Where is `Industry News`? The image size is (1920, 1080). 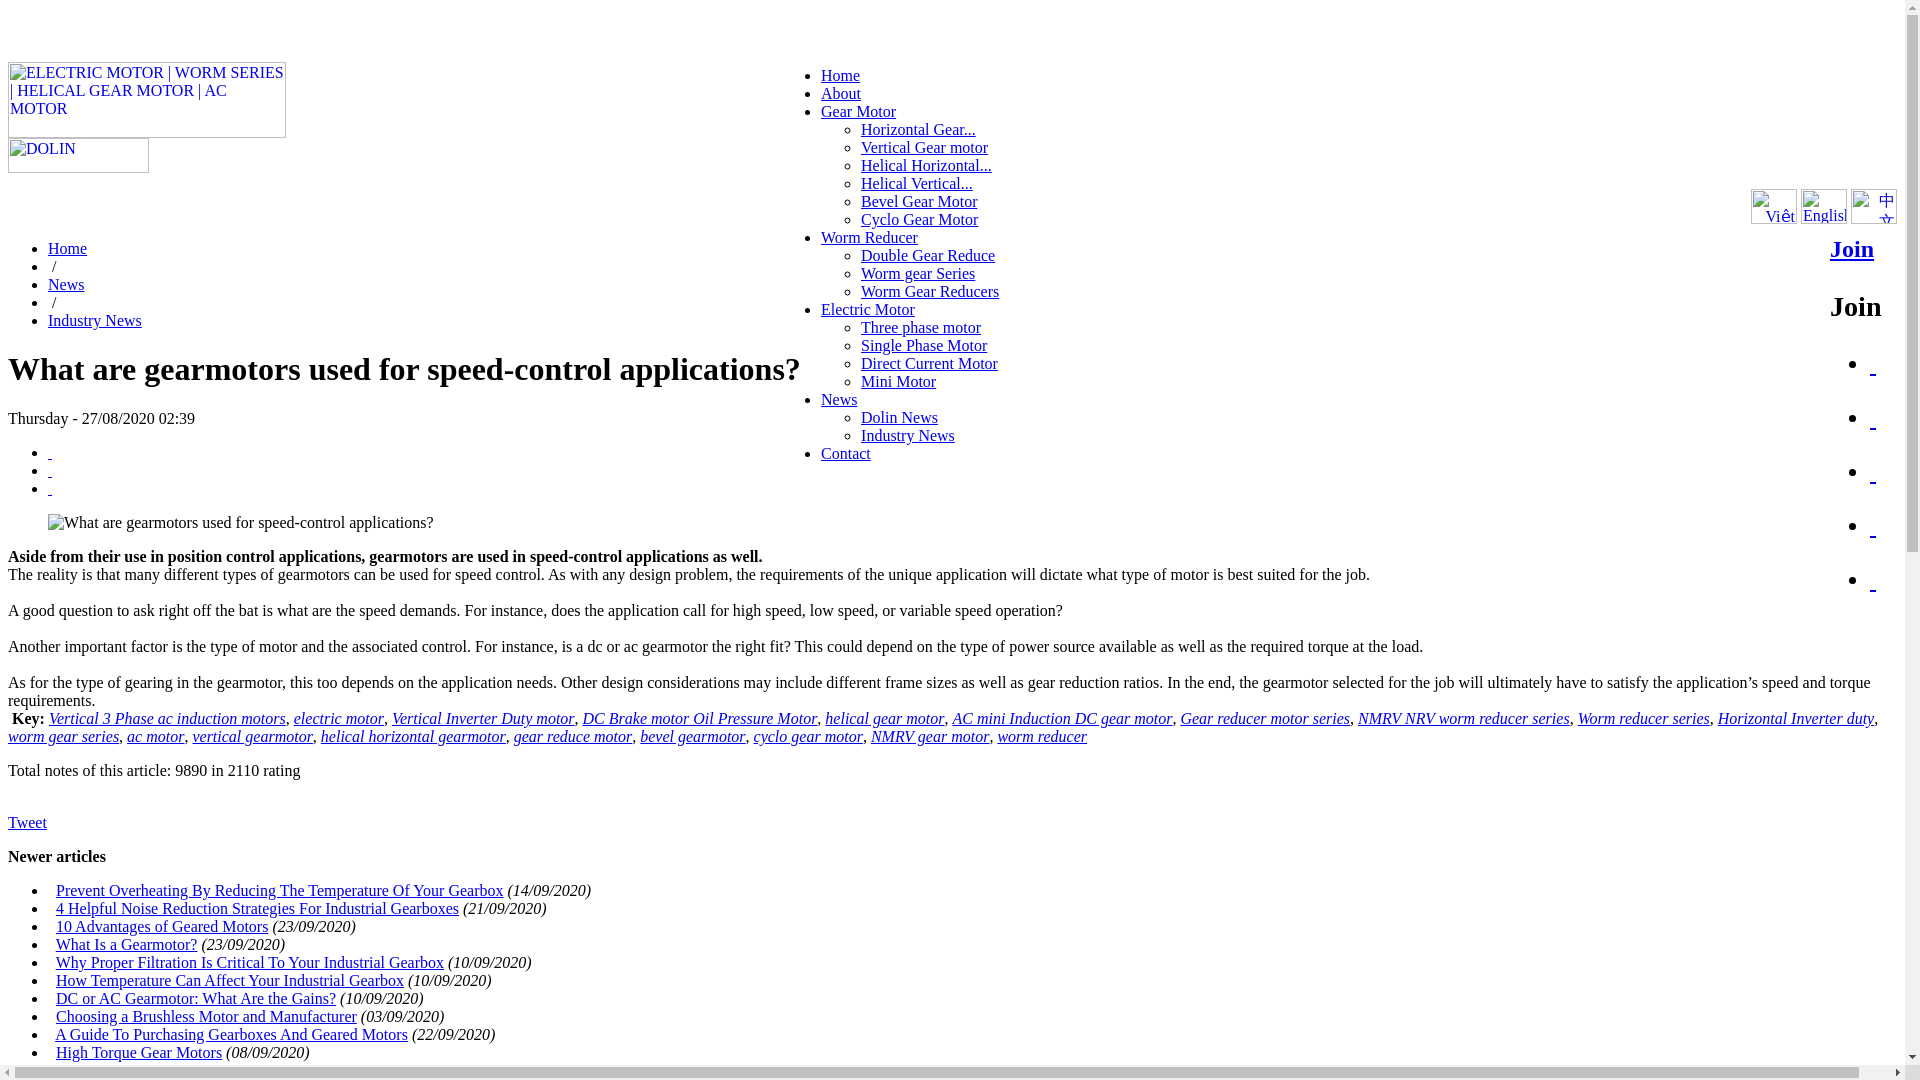 Industry News is located at coordinates (95, 320).